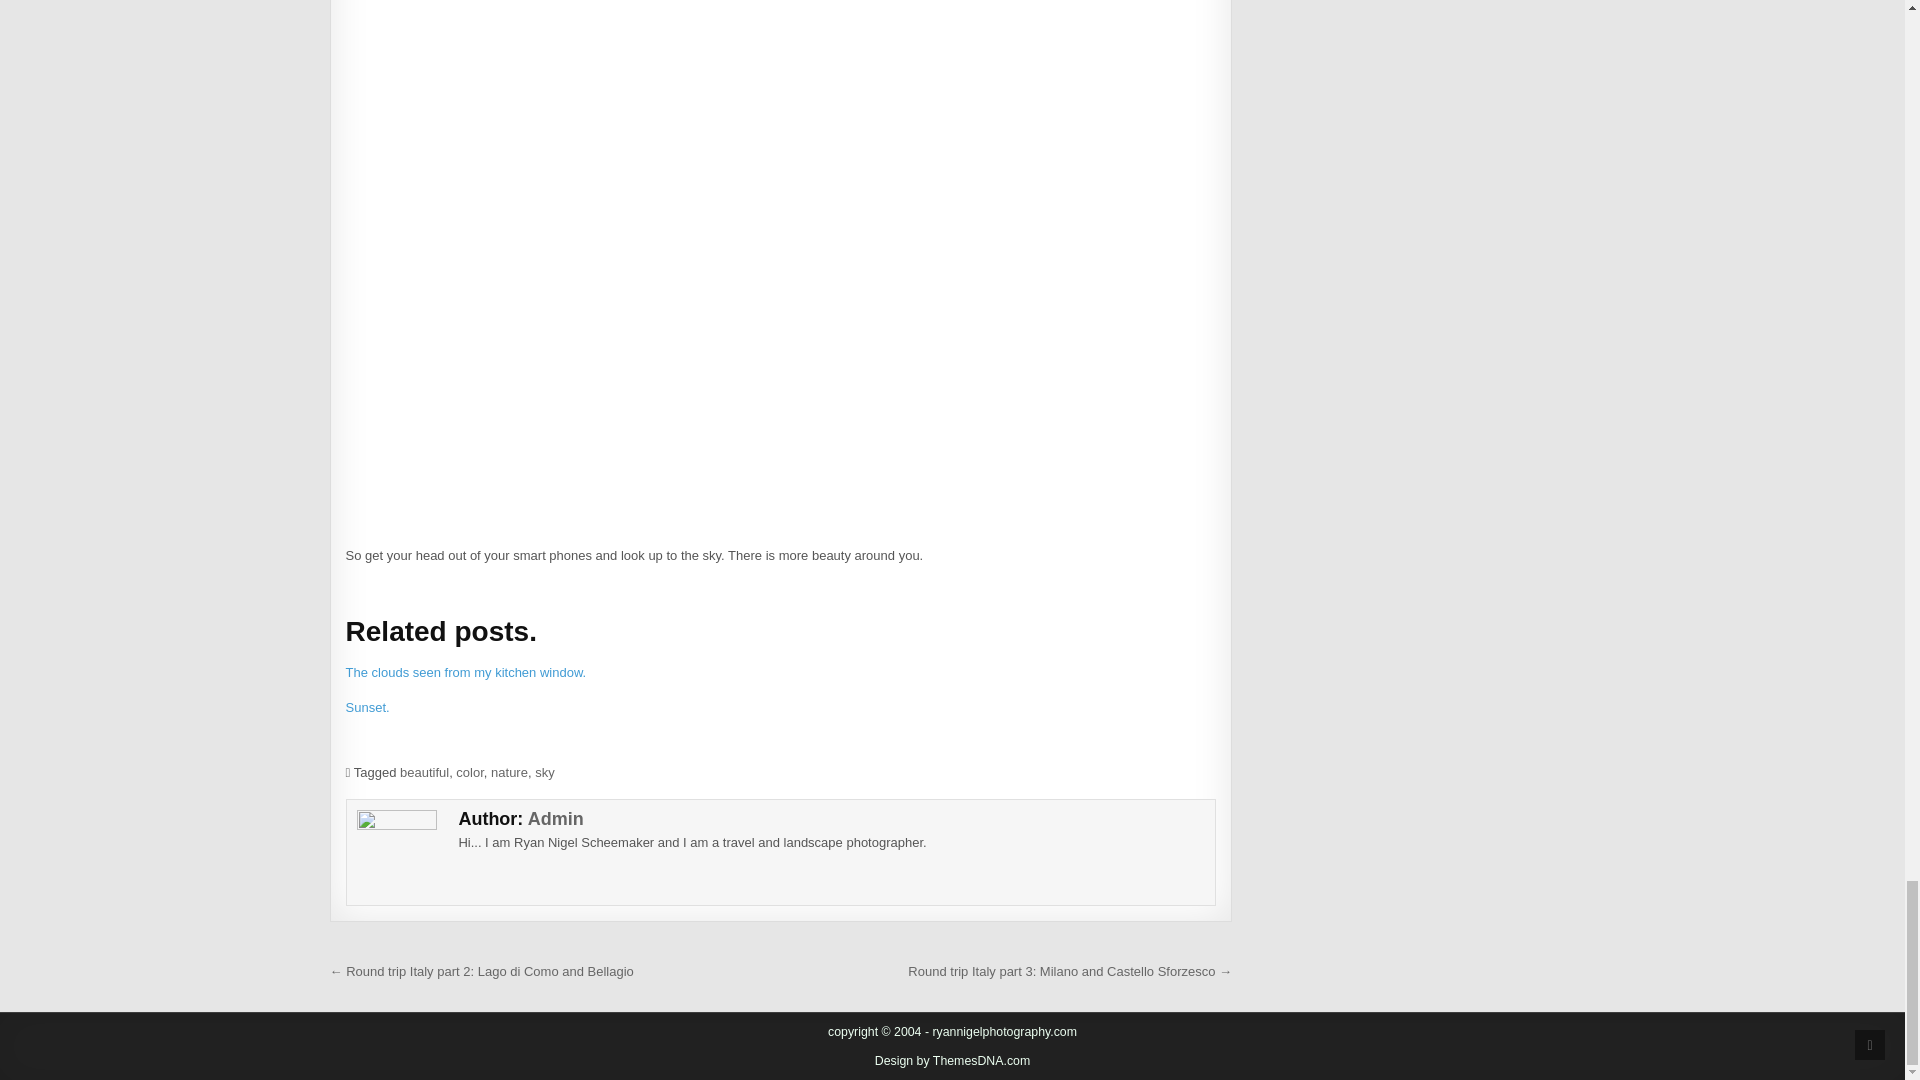 This screenshot has width=1920, height=1080. Describe the element at coordinates (367, 706) in the screenshot. I see `Sunset.` at that location.